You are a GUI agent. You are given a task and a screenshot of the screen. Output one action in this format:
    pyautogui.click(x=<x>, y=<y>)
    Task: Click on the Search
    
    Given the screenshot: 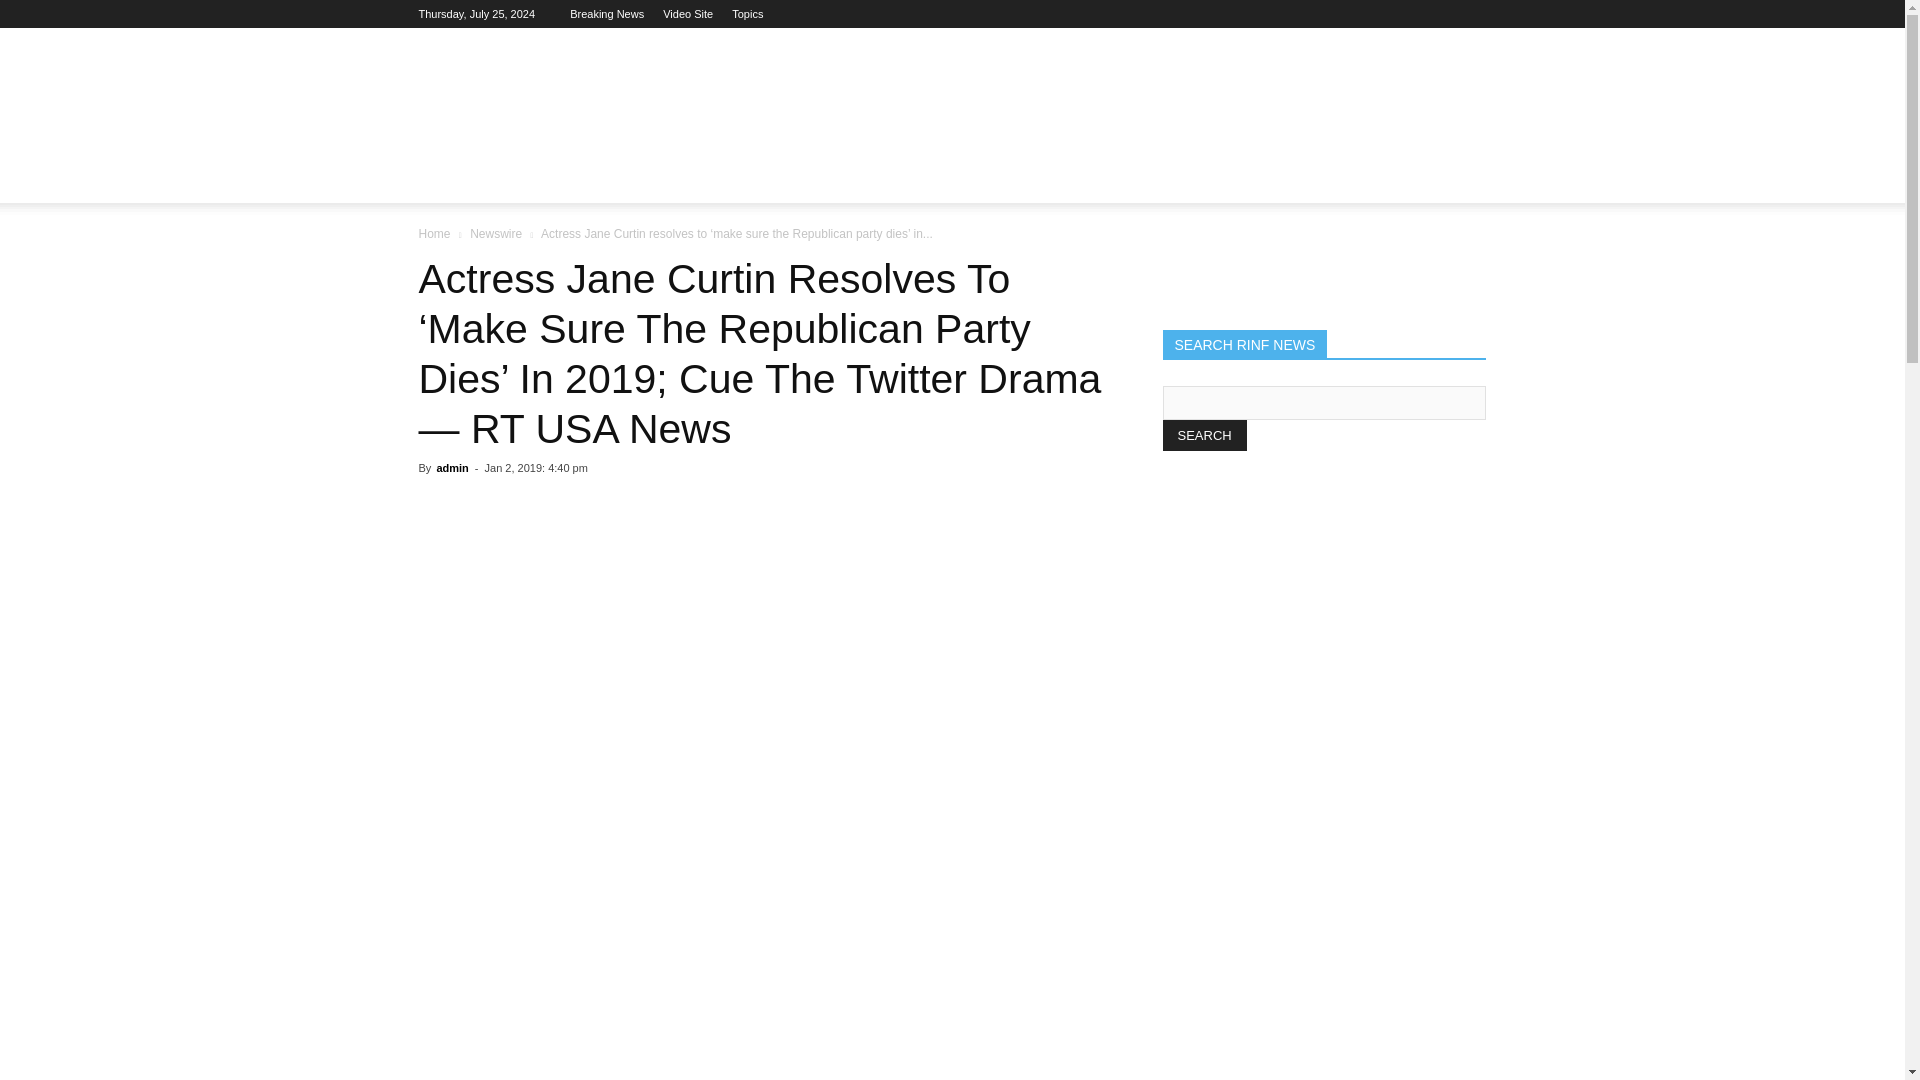 What is the action you would take?
    pyautogui.click(x=1430, y=259)
    